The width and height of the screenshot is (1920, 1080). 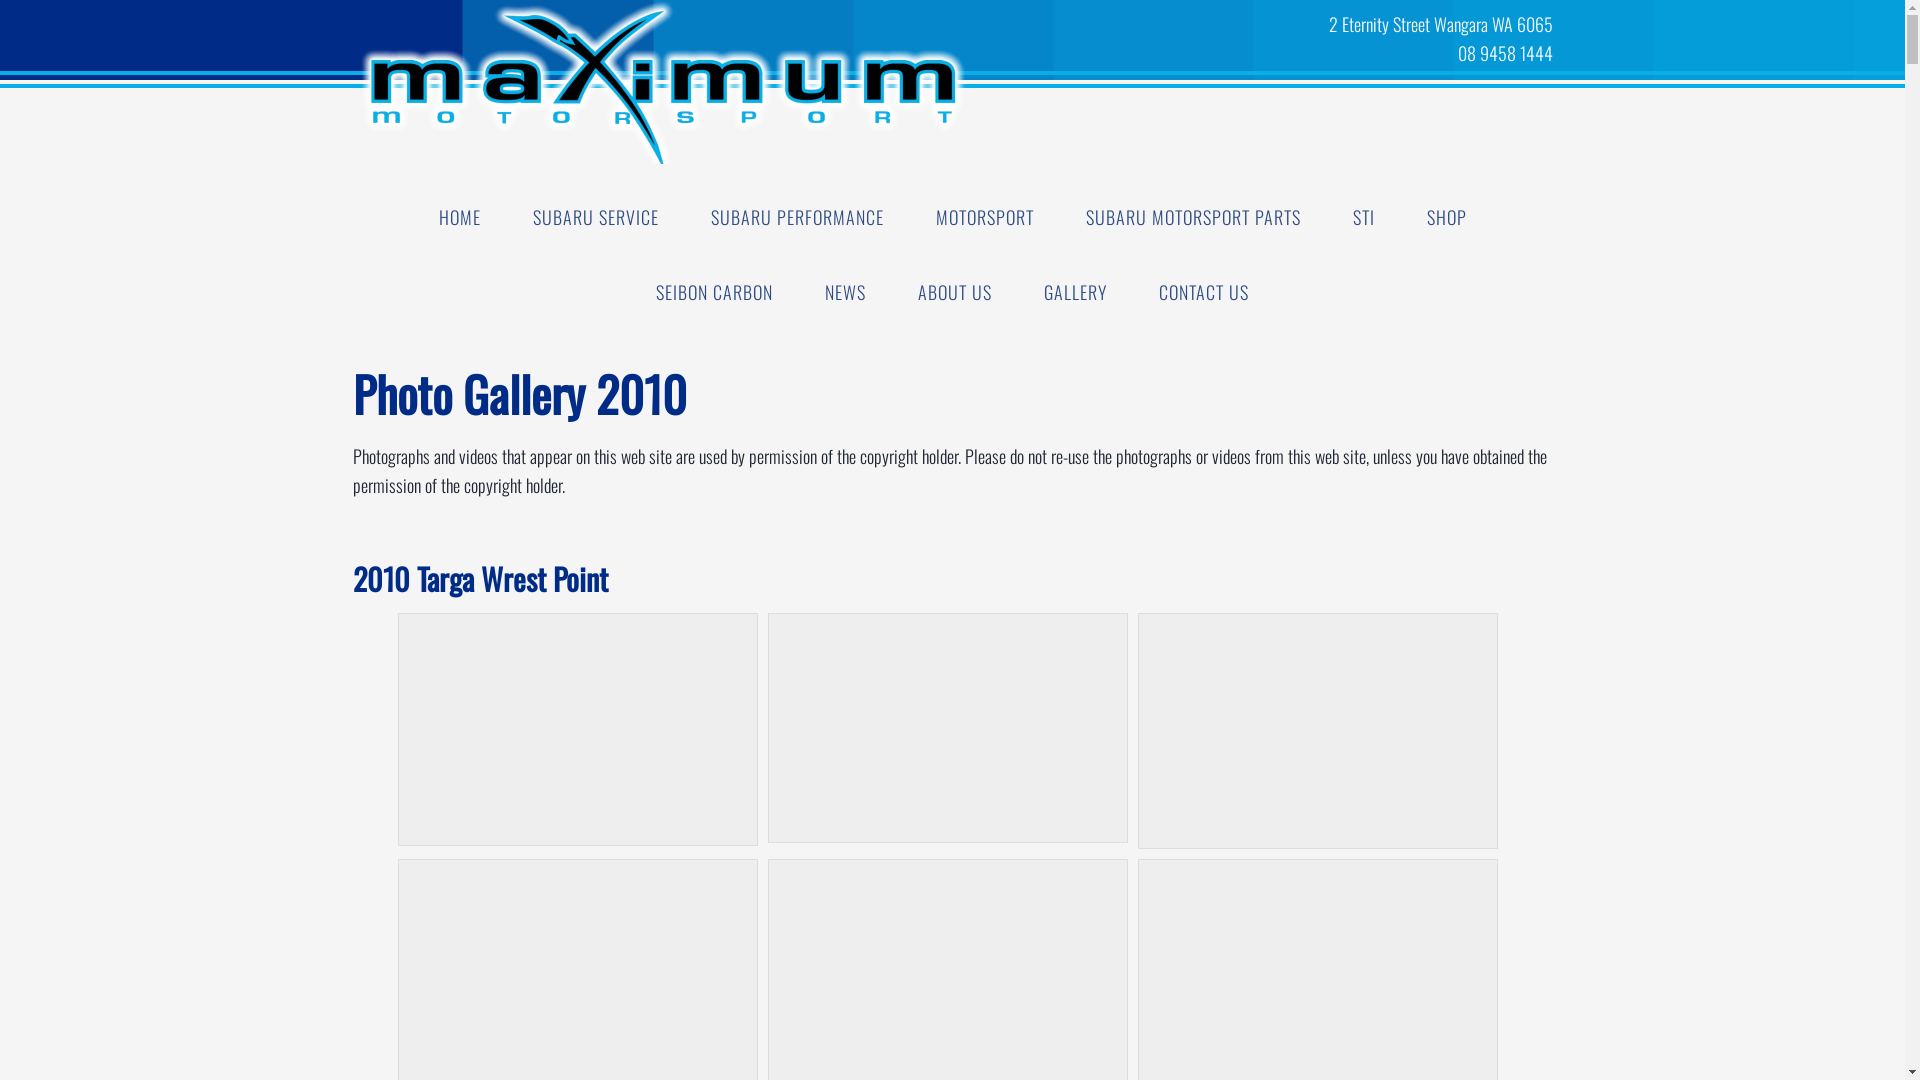 I want to click on SUBARU MOTORSPORT PARTS, so click(x=1194, y=218).